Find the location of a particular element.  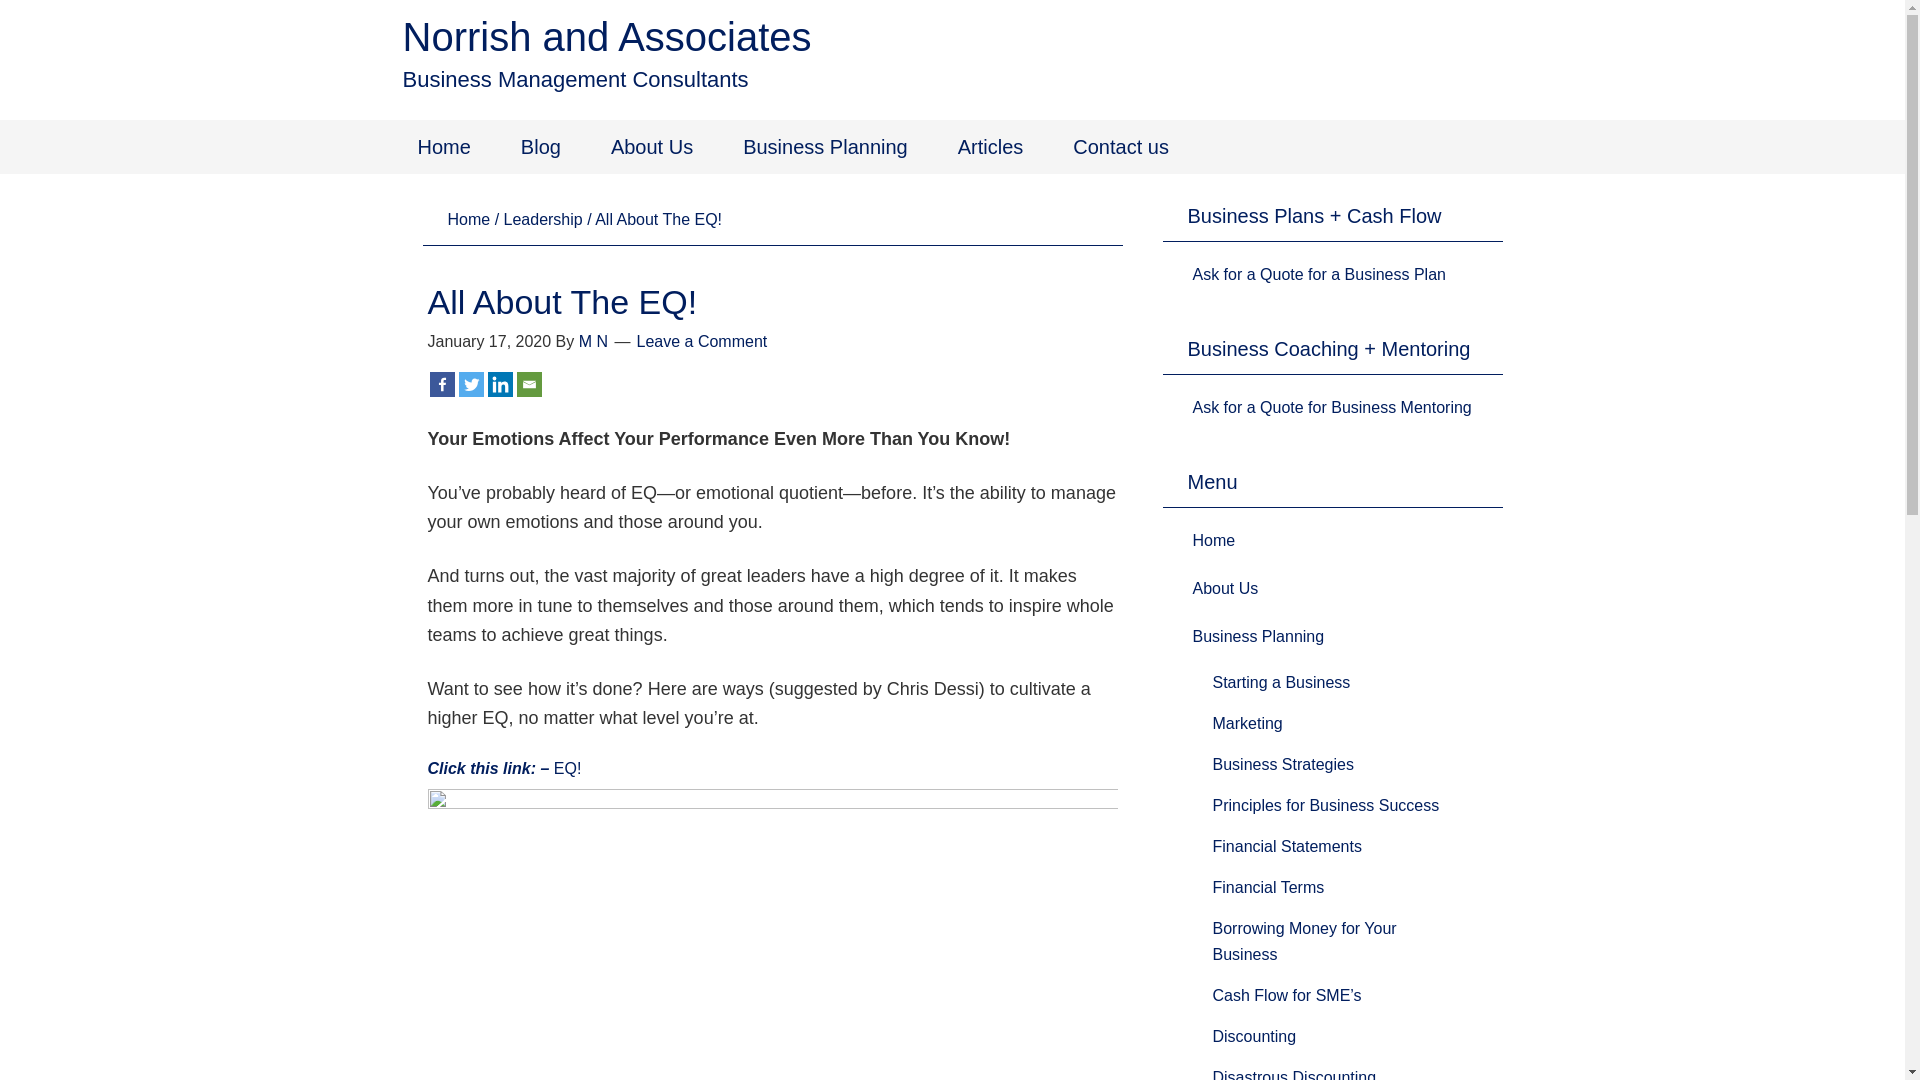

Financial Statements is located at coordinates (1286, 846).